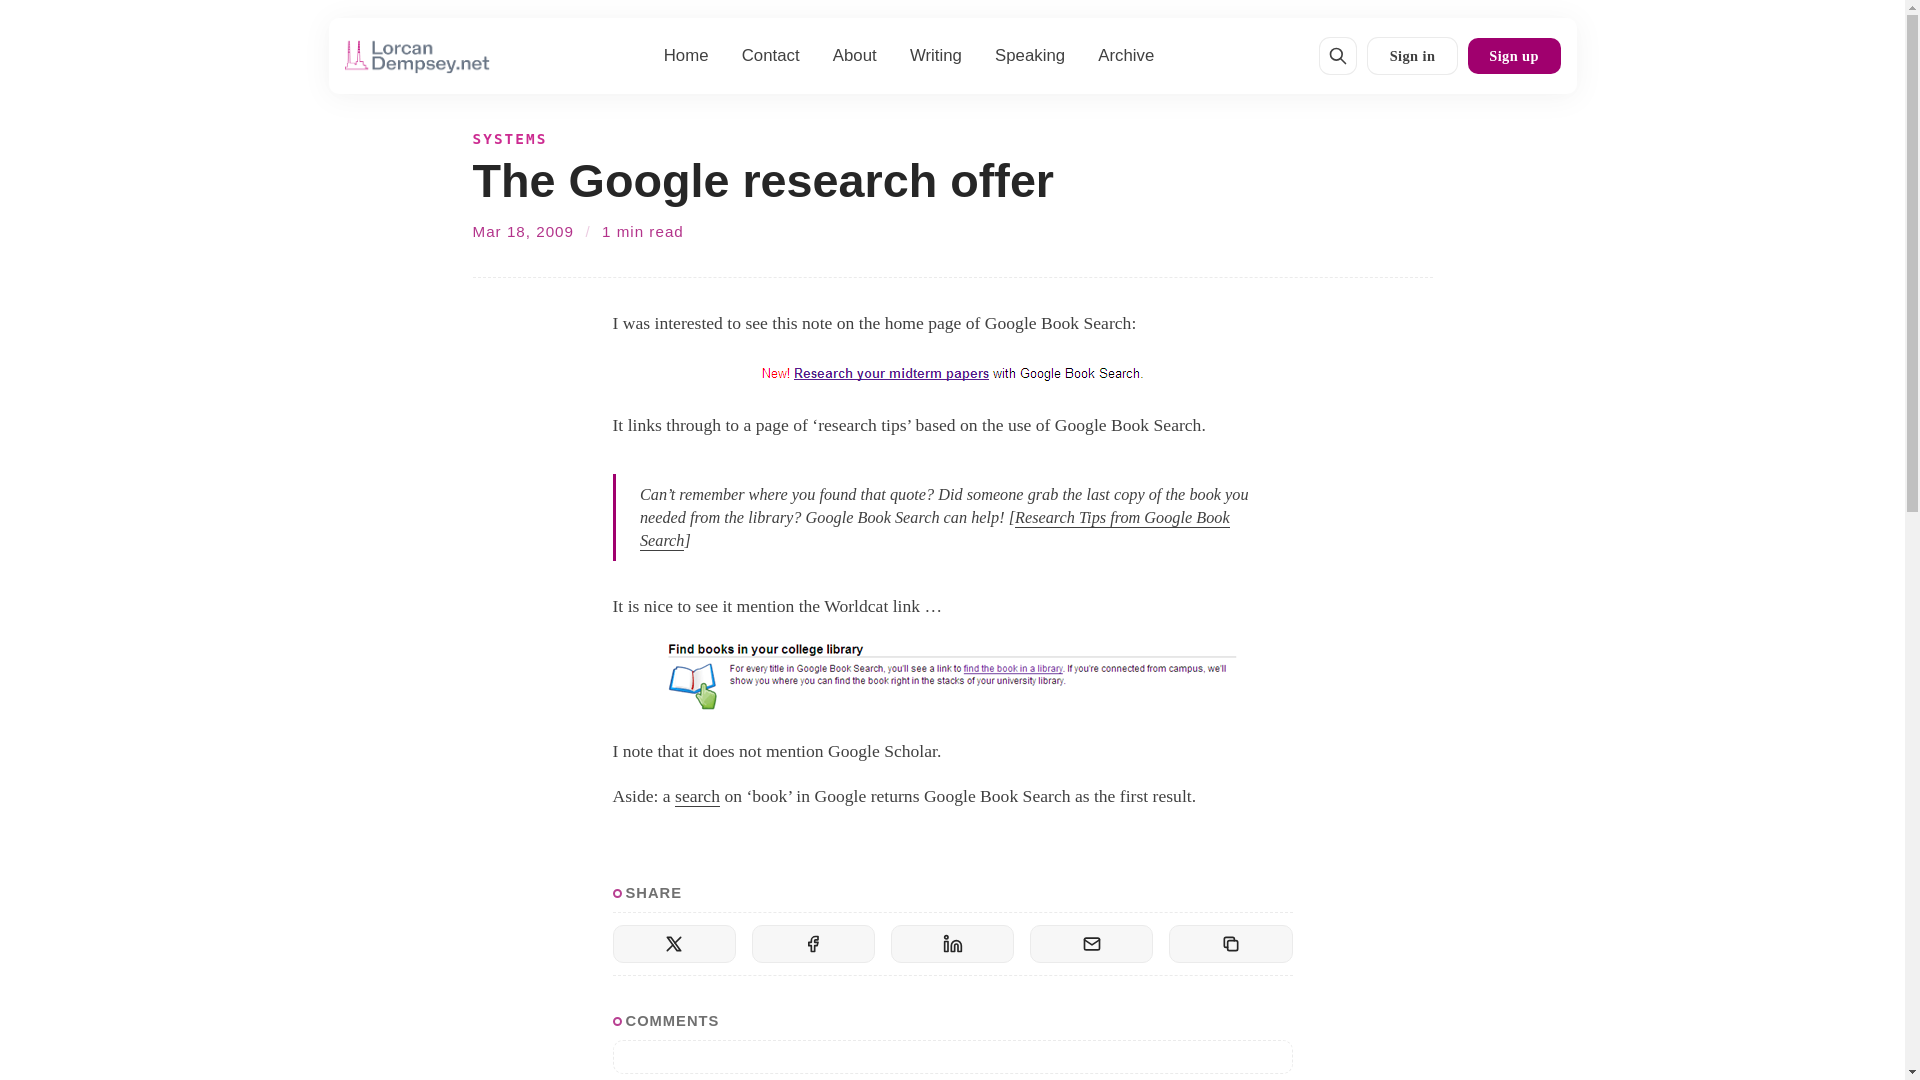  I want to click on Search, so click(1338, 56).